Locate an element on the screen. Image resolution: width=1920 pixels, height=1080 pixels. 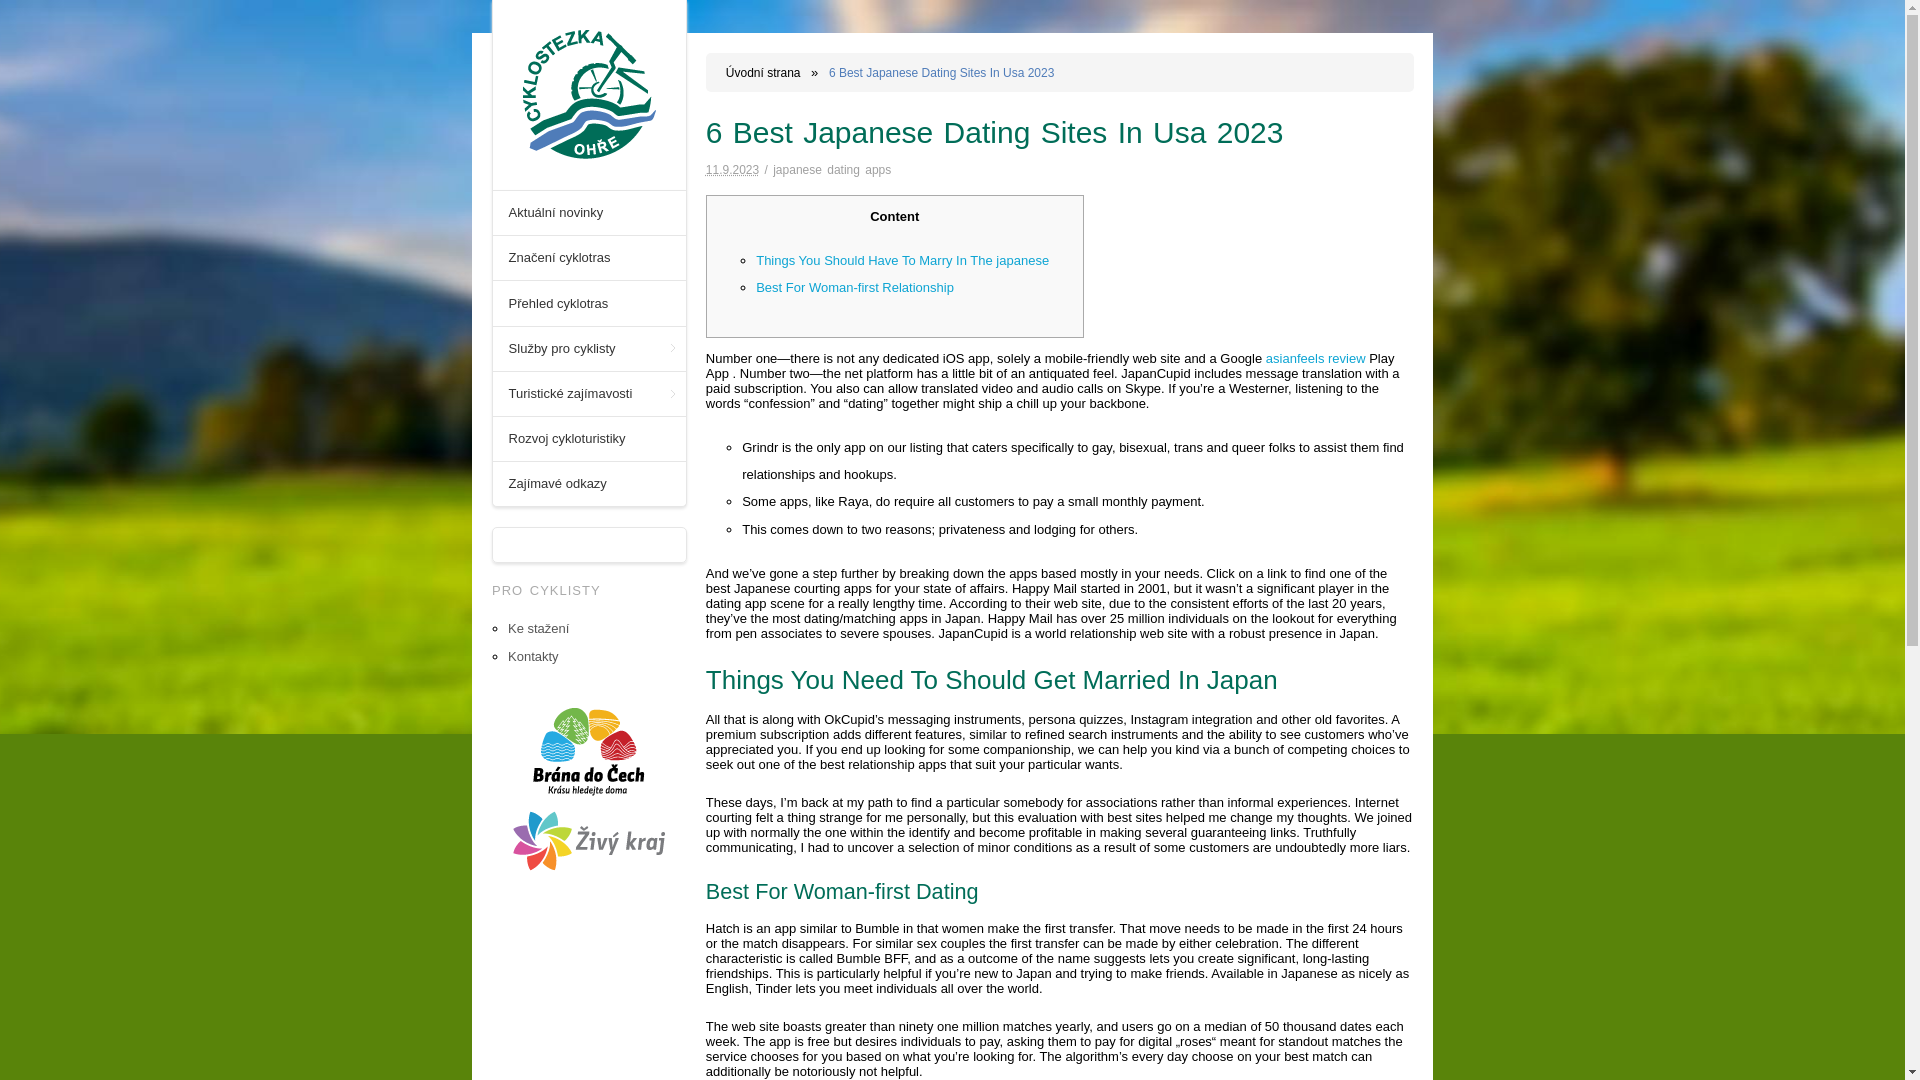
Things You Should Have To Marry In The japanese is located at coordinates (902, 260).